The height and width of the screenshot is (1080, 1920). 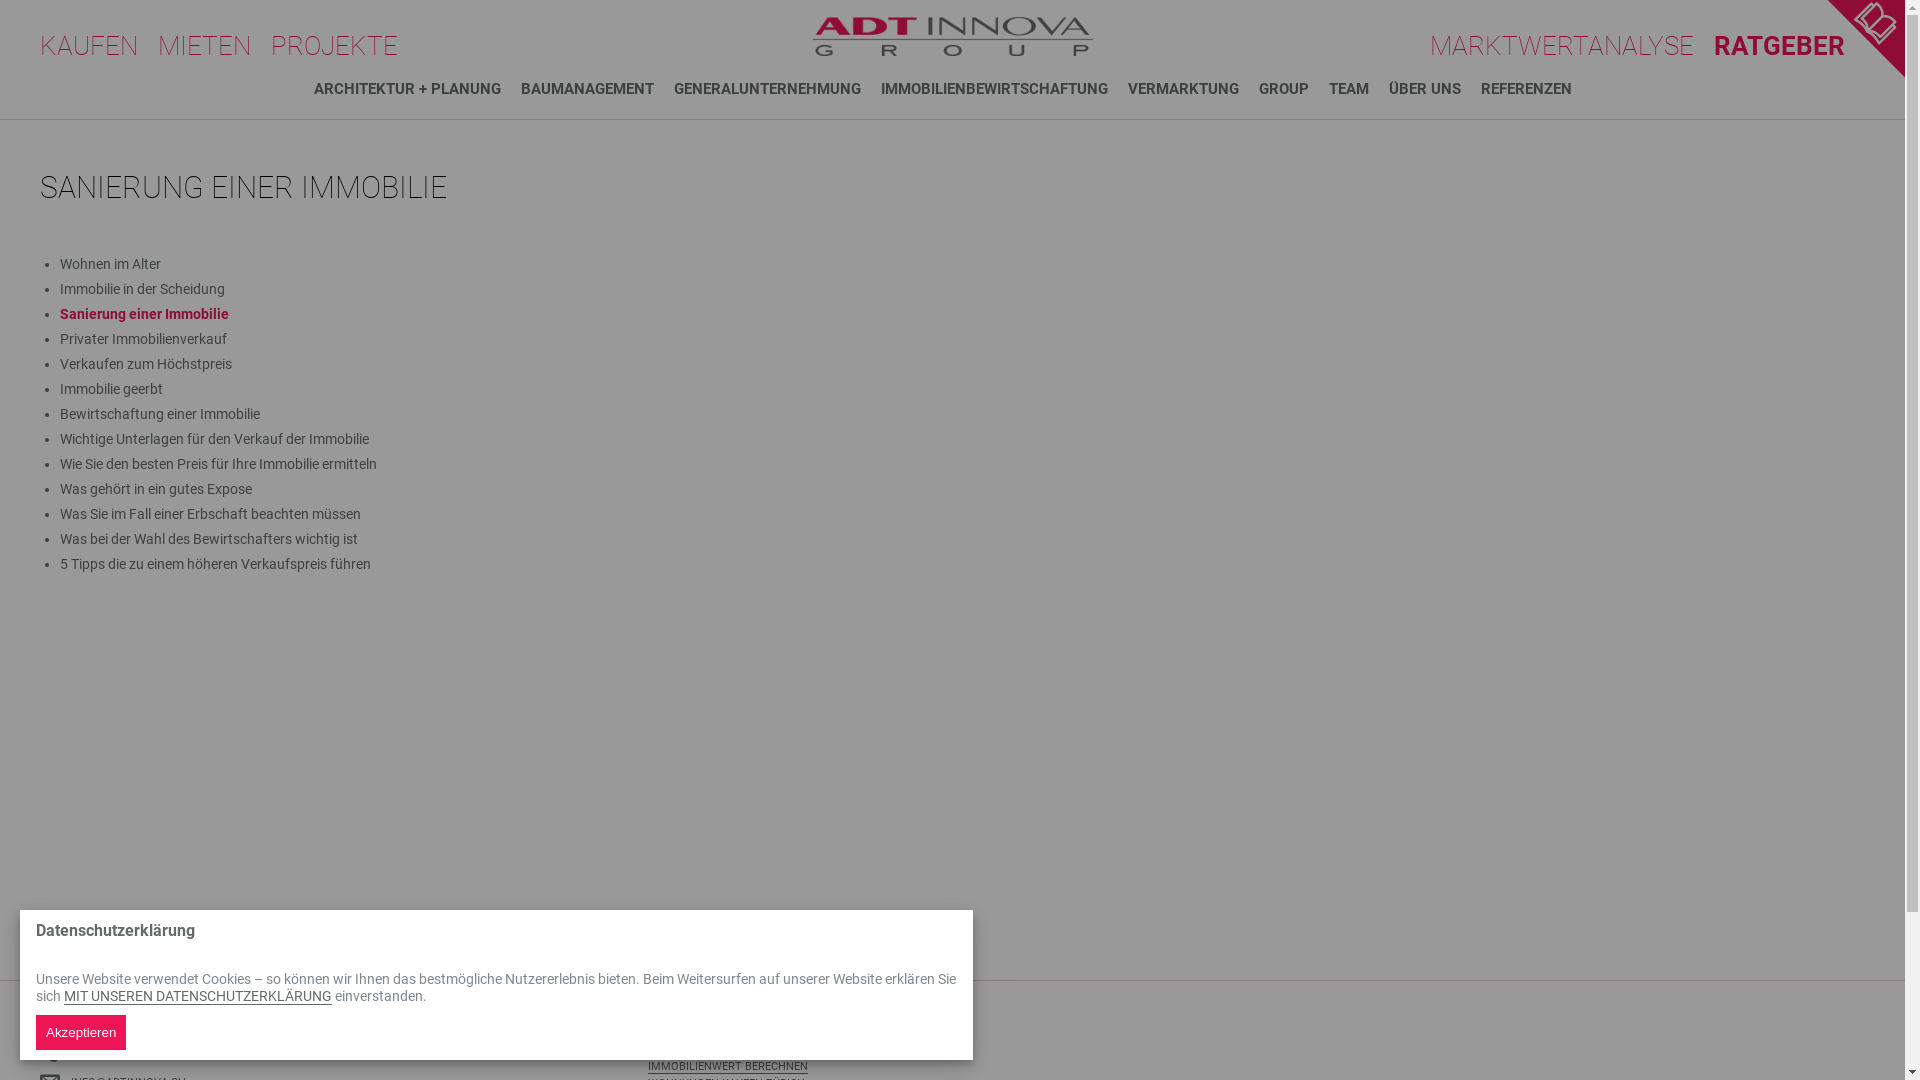 What do you see at coordinates (112, 389) in the screenshot?
I see `Immobilie geerbt` at bounding box center [112, 389].